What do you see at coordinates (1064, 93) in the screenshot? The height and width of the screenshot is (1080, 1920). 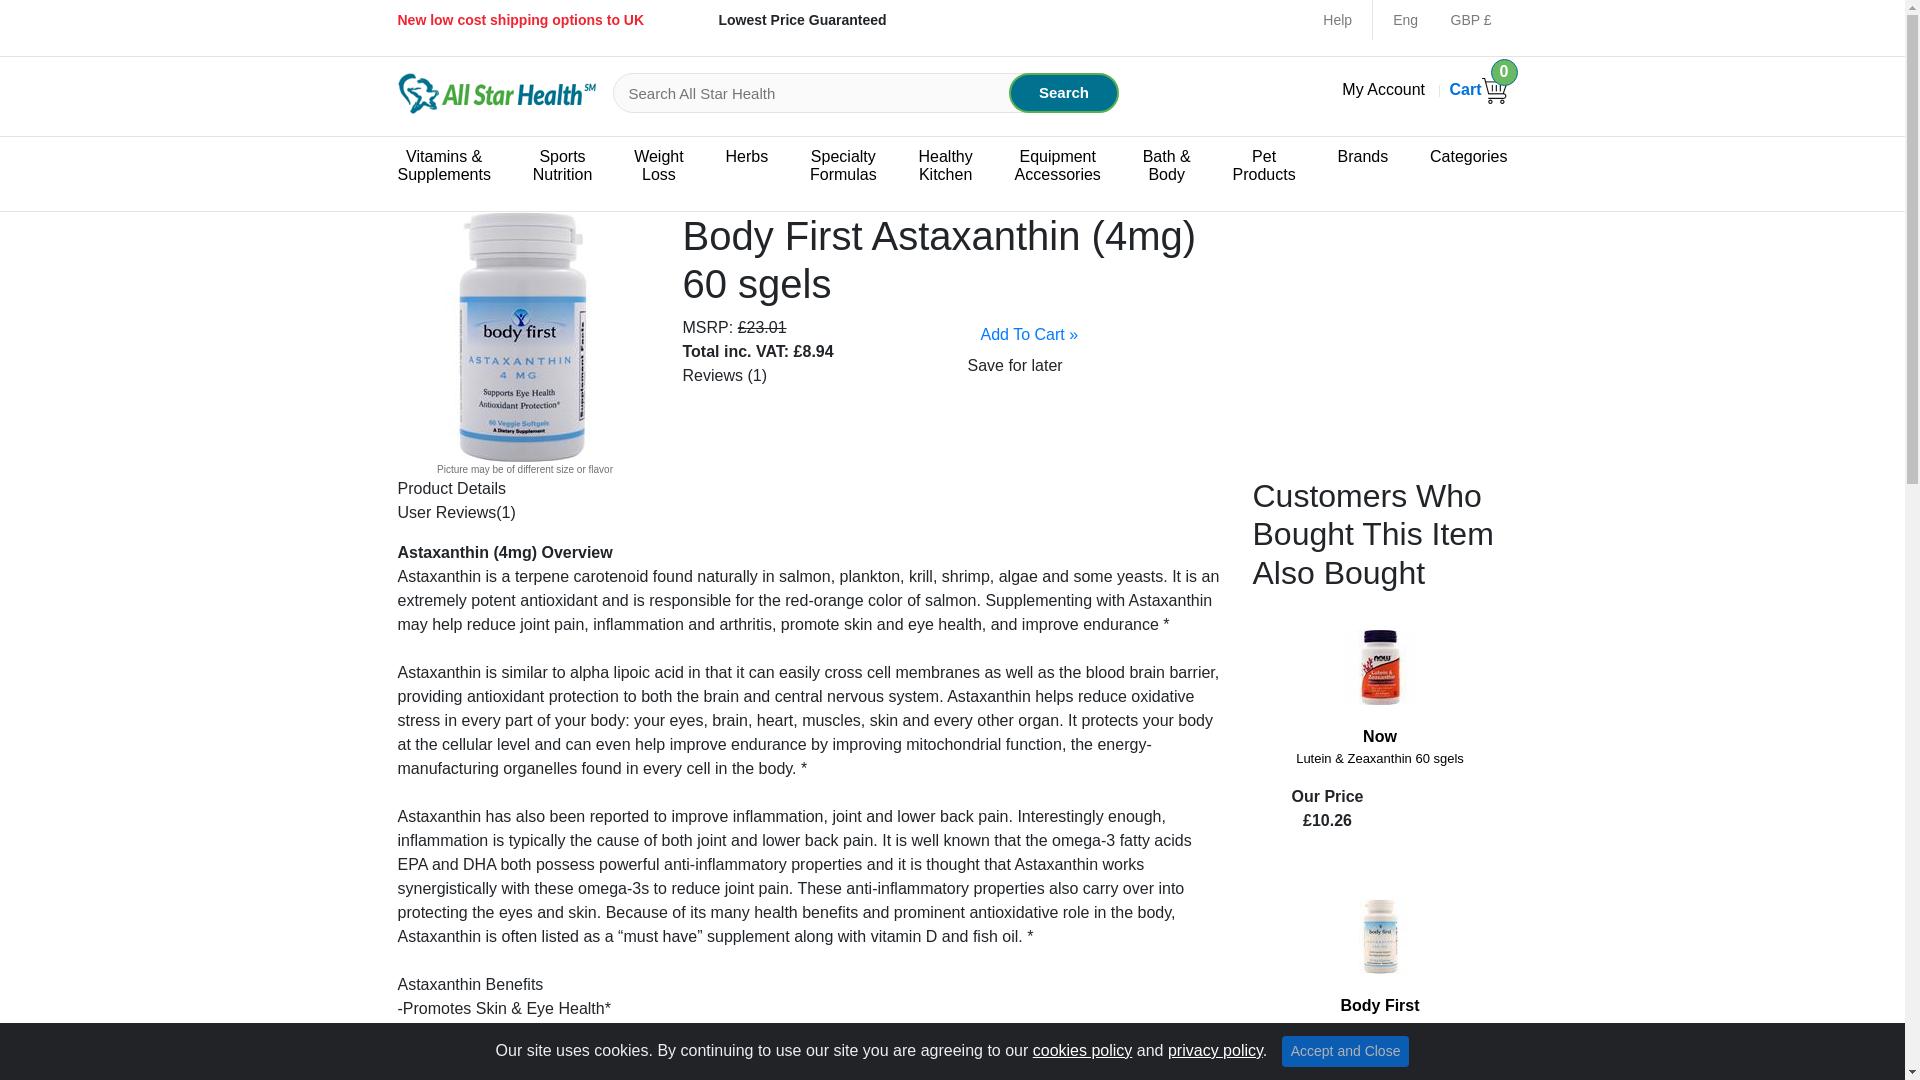 I see `Search` at bounding box center [1064, 93].